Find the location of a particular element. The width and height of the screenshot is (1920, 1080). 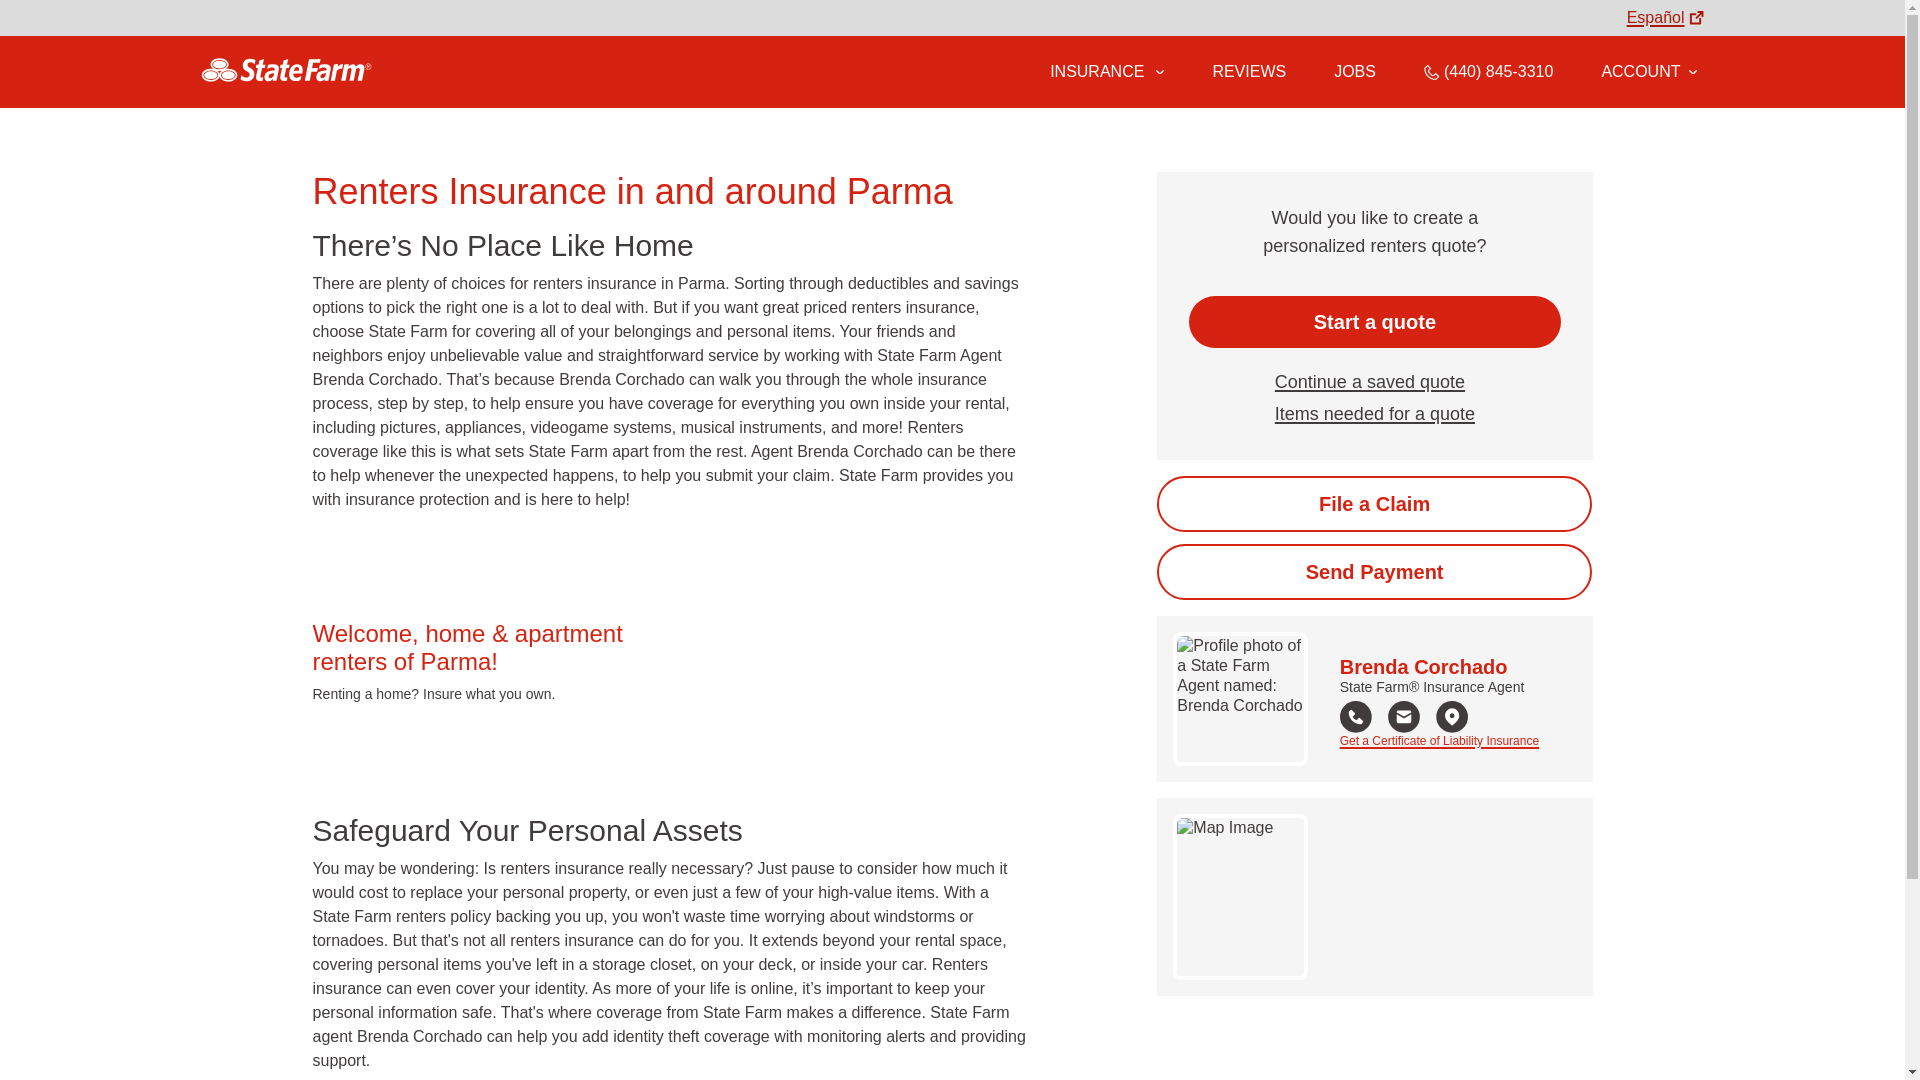

REVIEWS is located at coordinates (1248, 71).